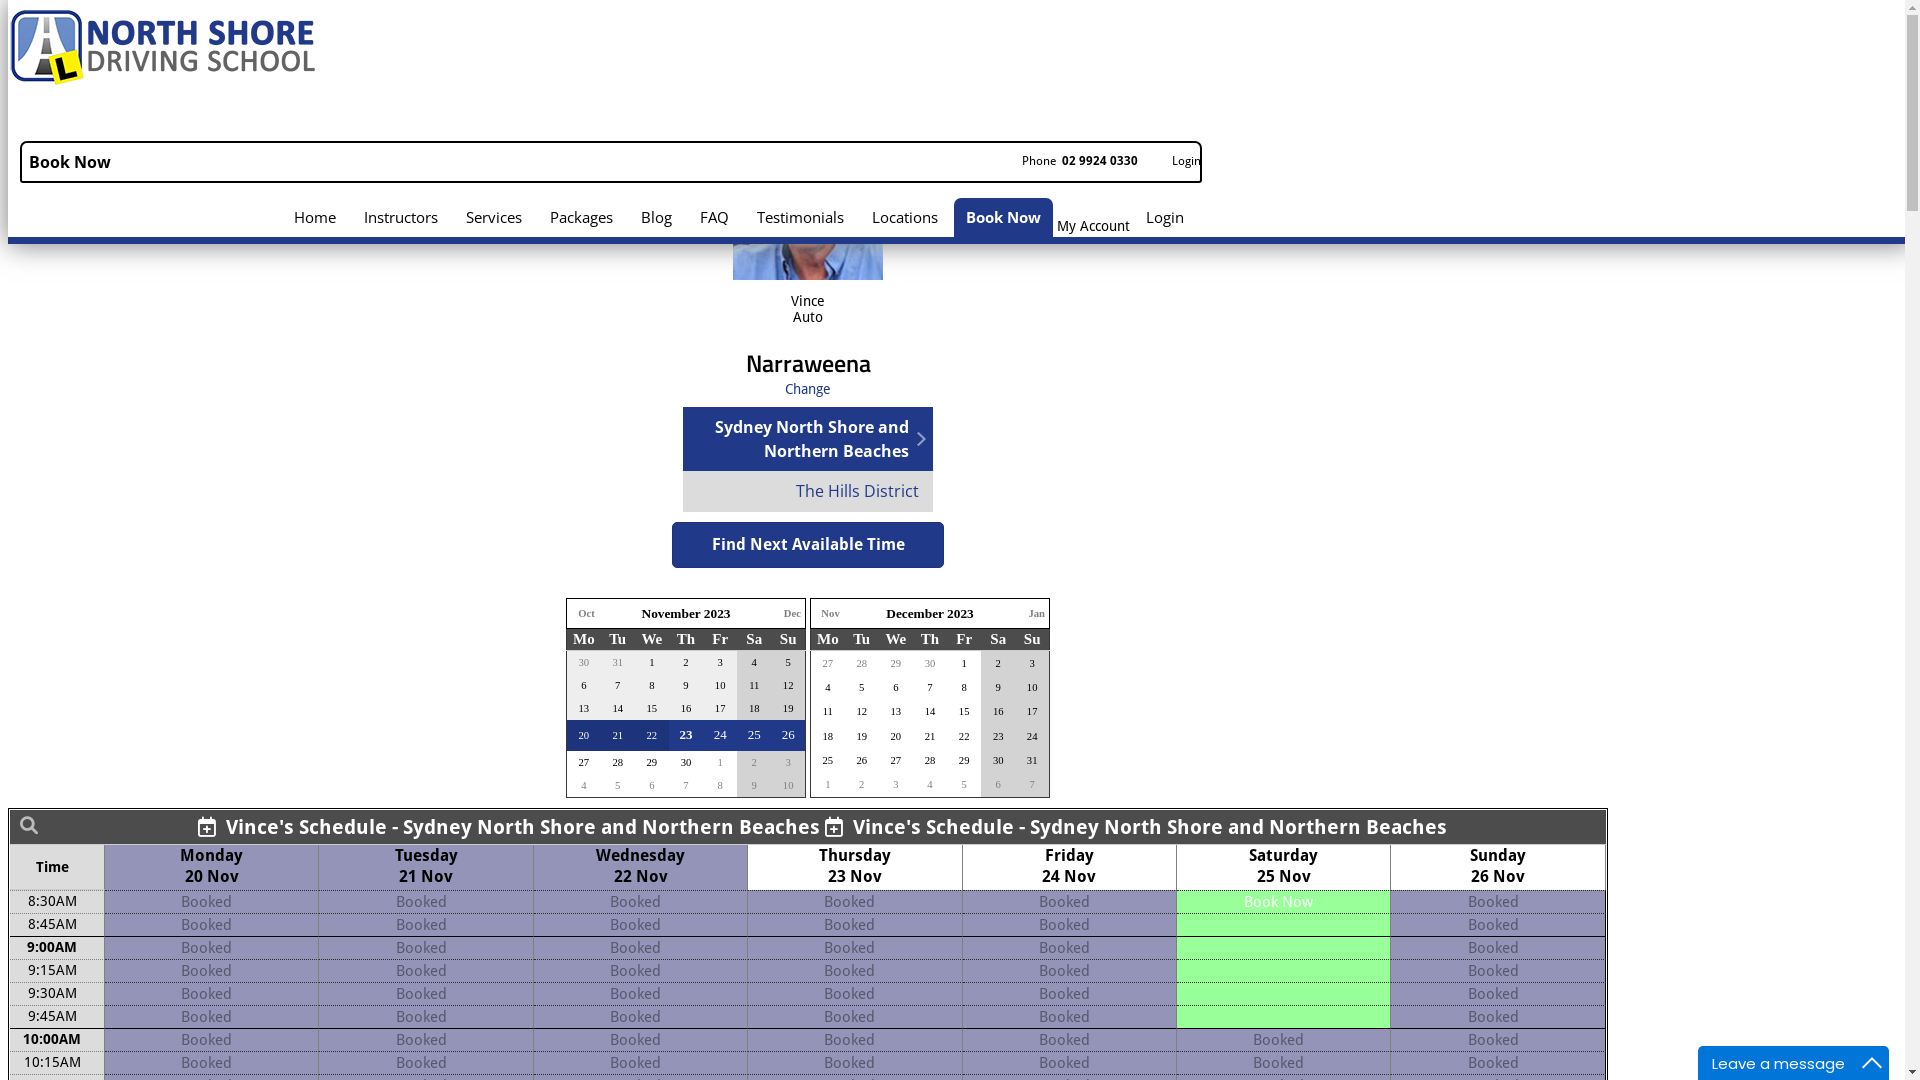  I want to click on 23, so click(686, 734).